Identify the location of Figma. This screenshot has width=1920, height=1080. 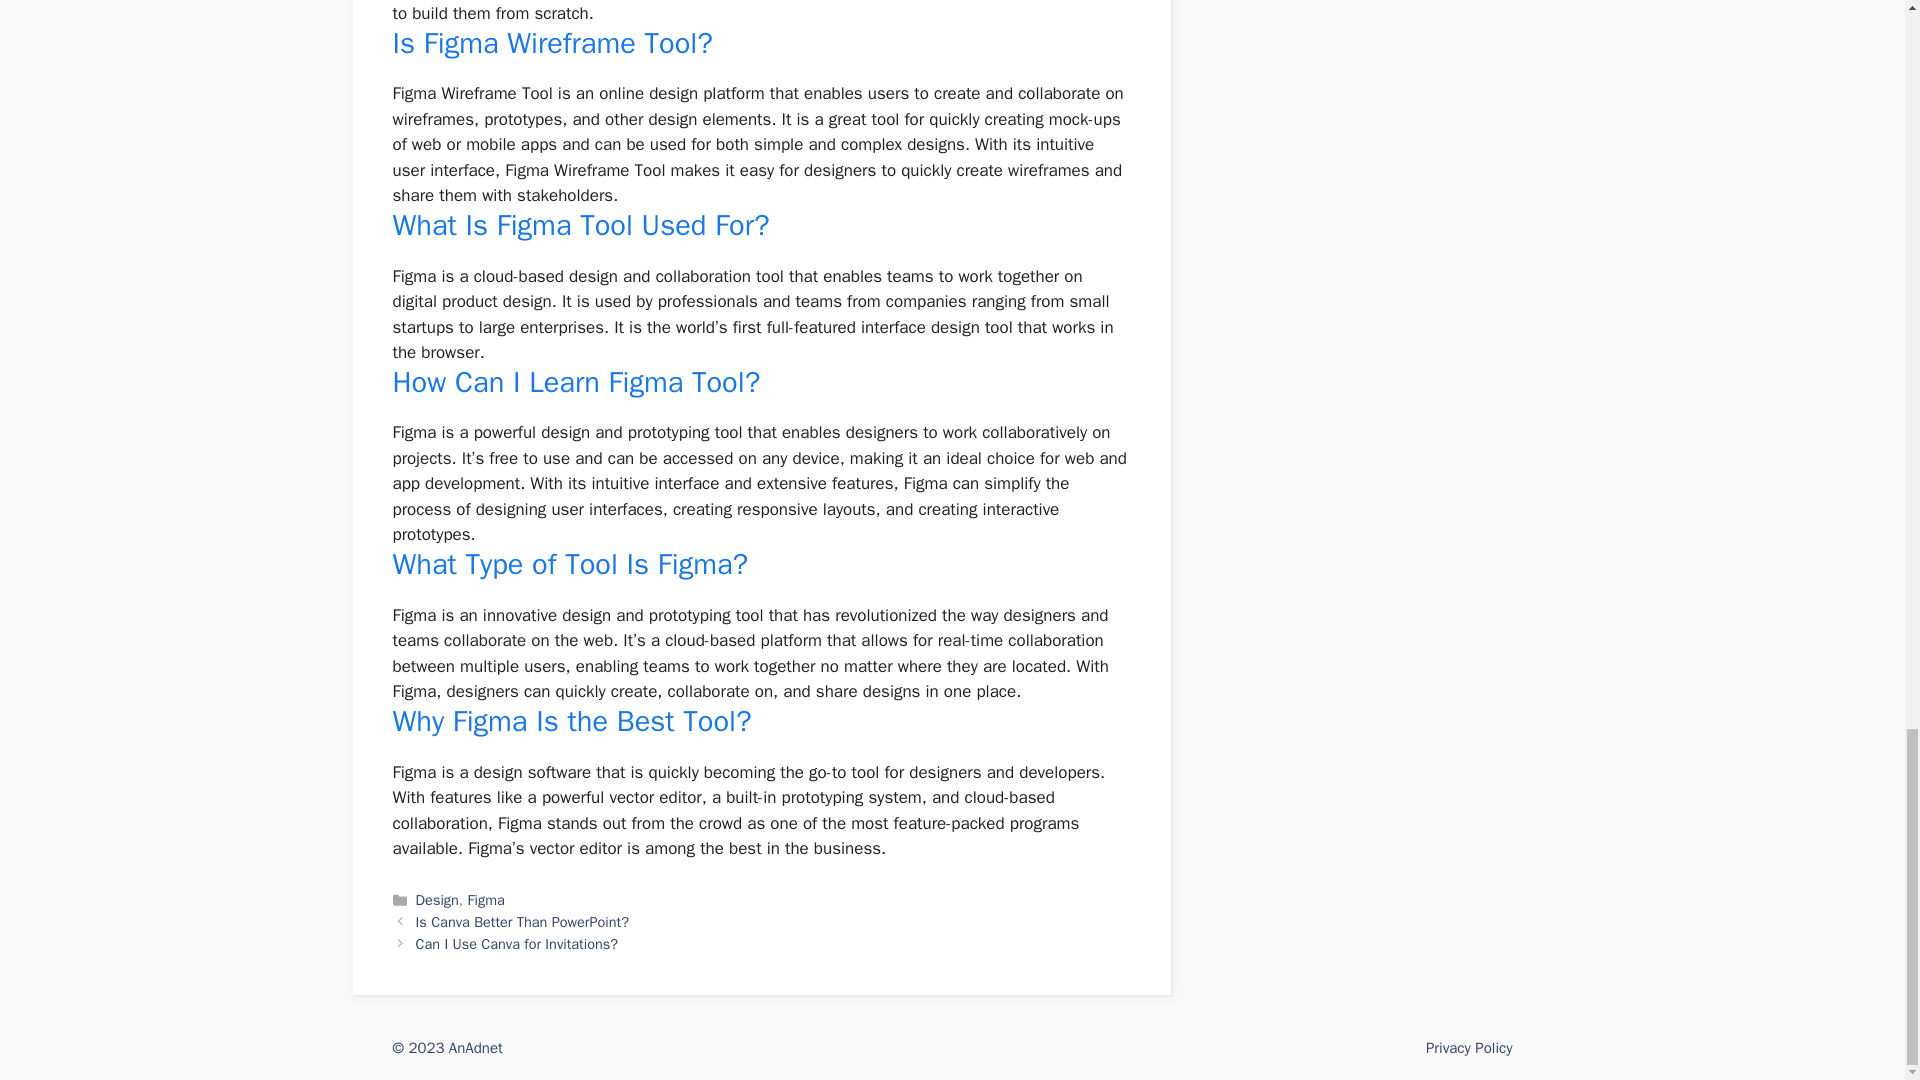
(486, 900).